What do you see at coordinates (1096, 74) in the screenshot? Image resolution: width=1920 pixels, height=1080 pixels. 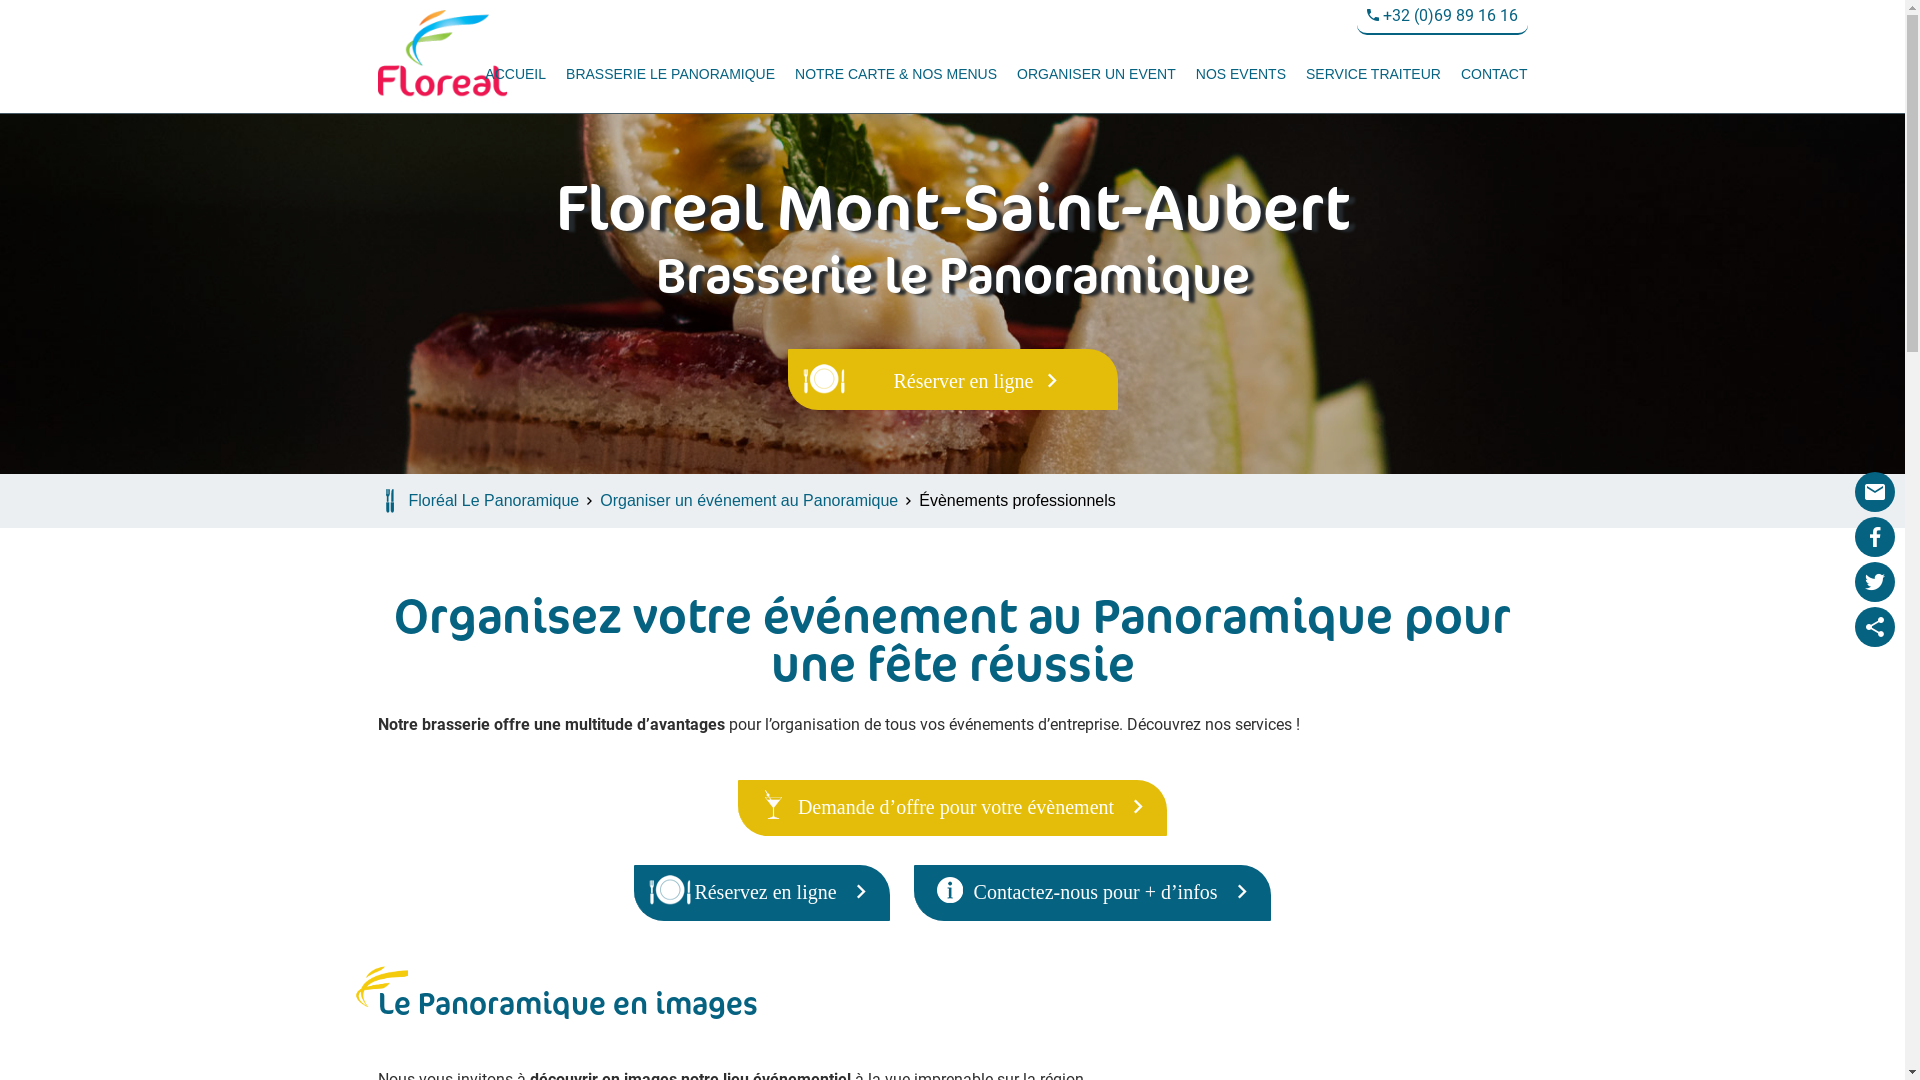 I see `ORGANISER UN EVENT` at bounding box center [1096, 74].